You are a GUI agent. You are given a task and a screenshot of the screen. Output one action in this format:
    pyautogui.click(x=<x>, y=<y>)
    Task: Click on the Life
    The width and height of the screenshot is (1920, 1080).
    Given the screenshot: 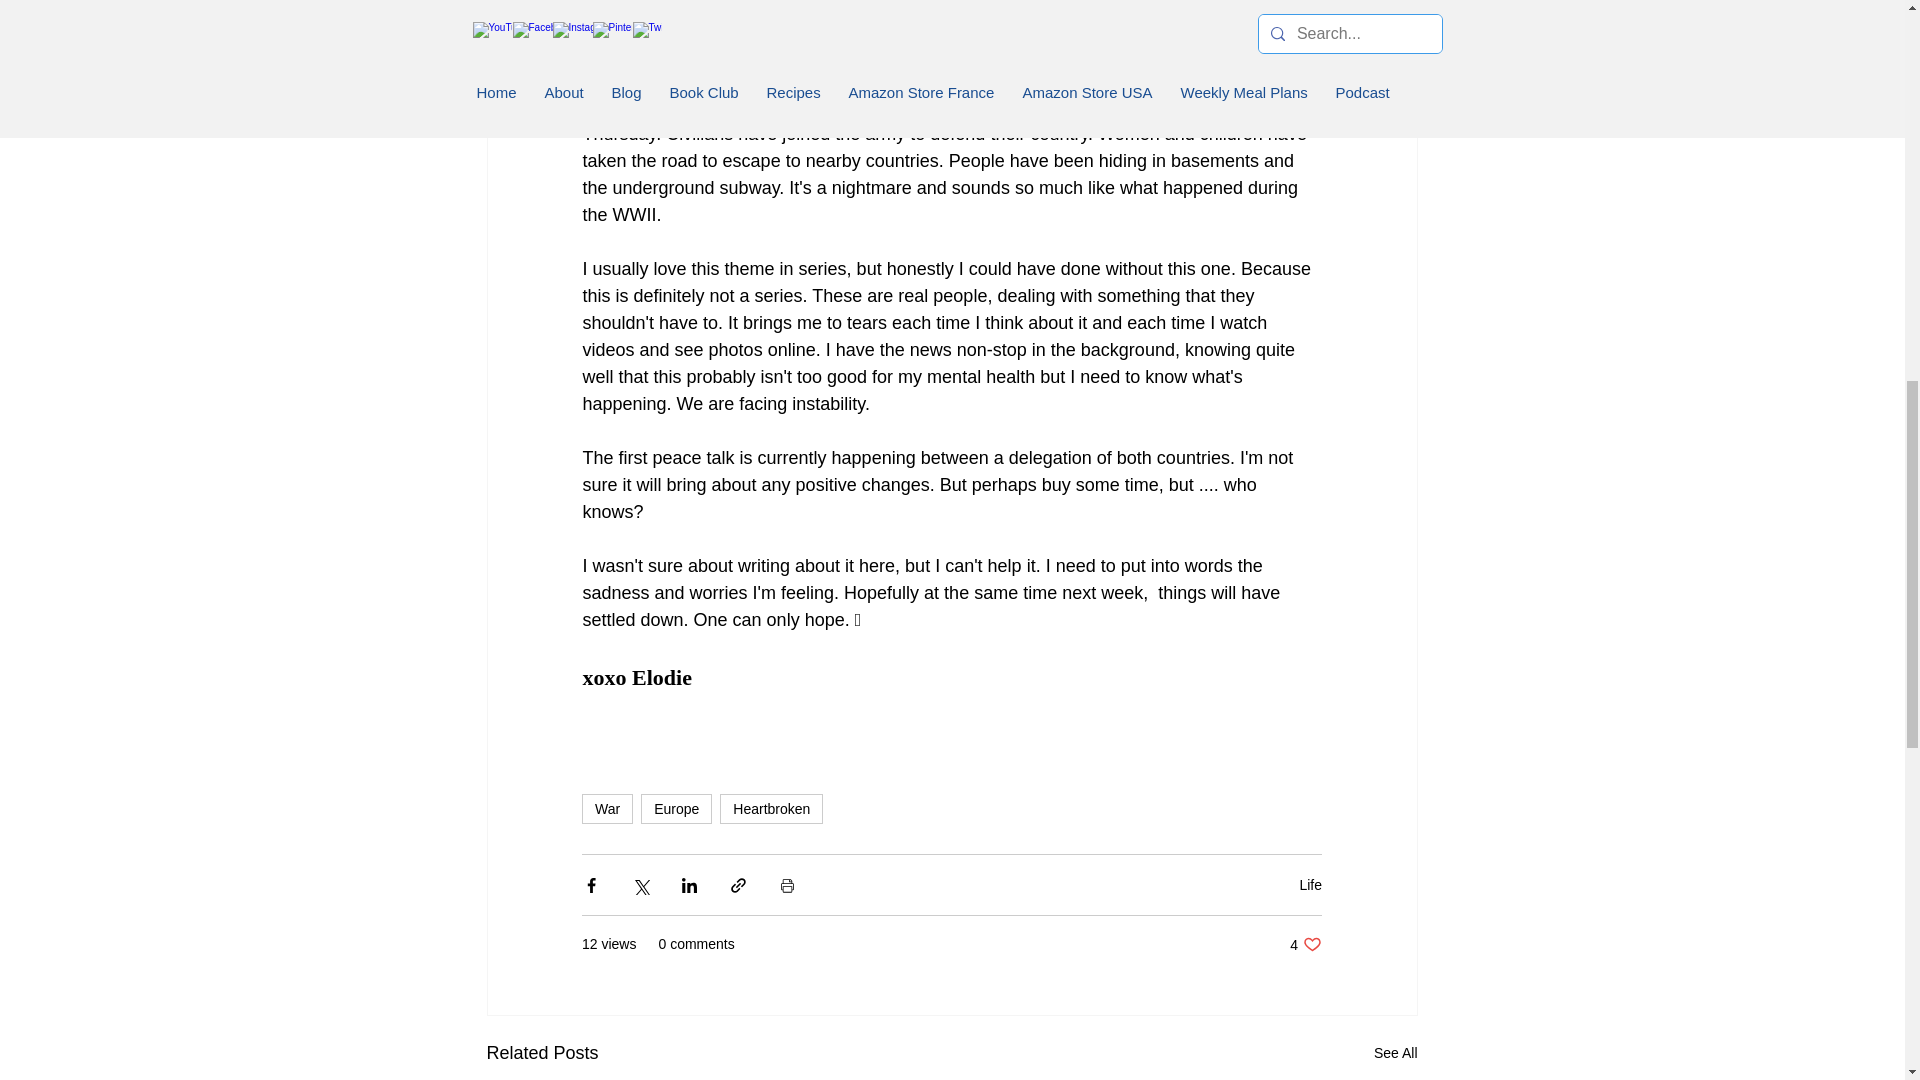 What is the action you would take?
    pyautogui.click(x=1310, y=884)
    